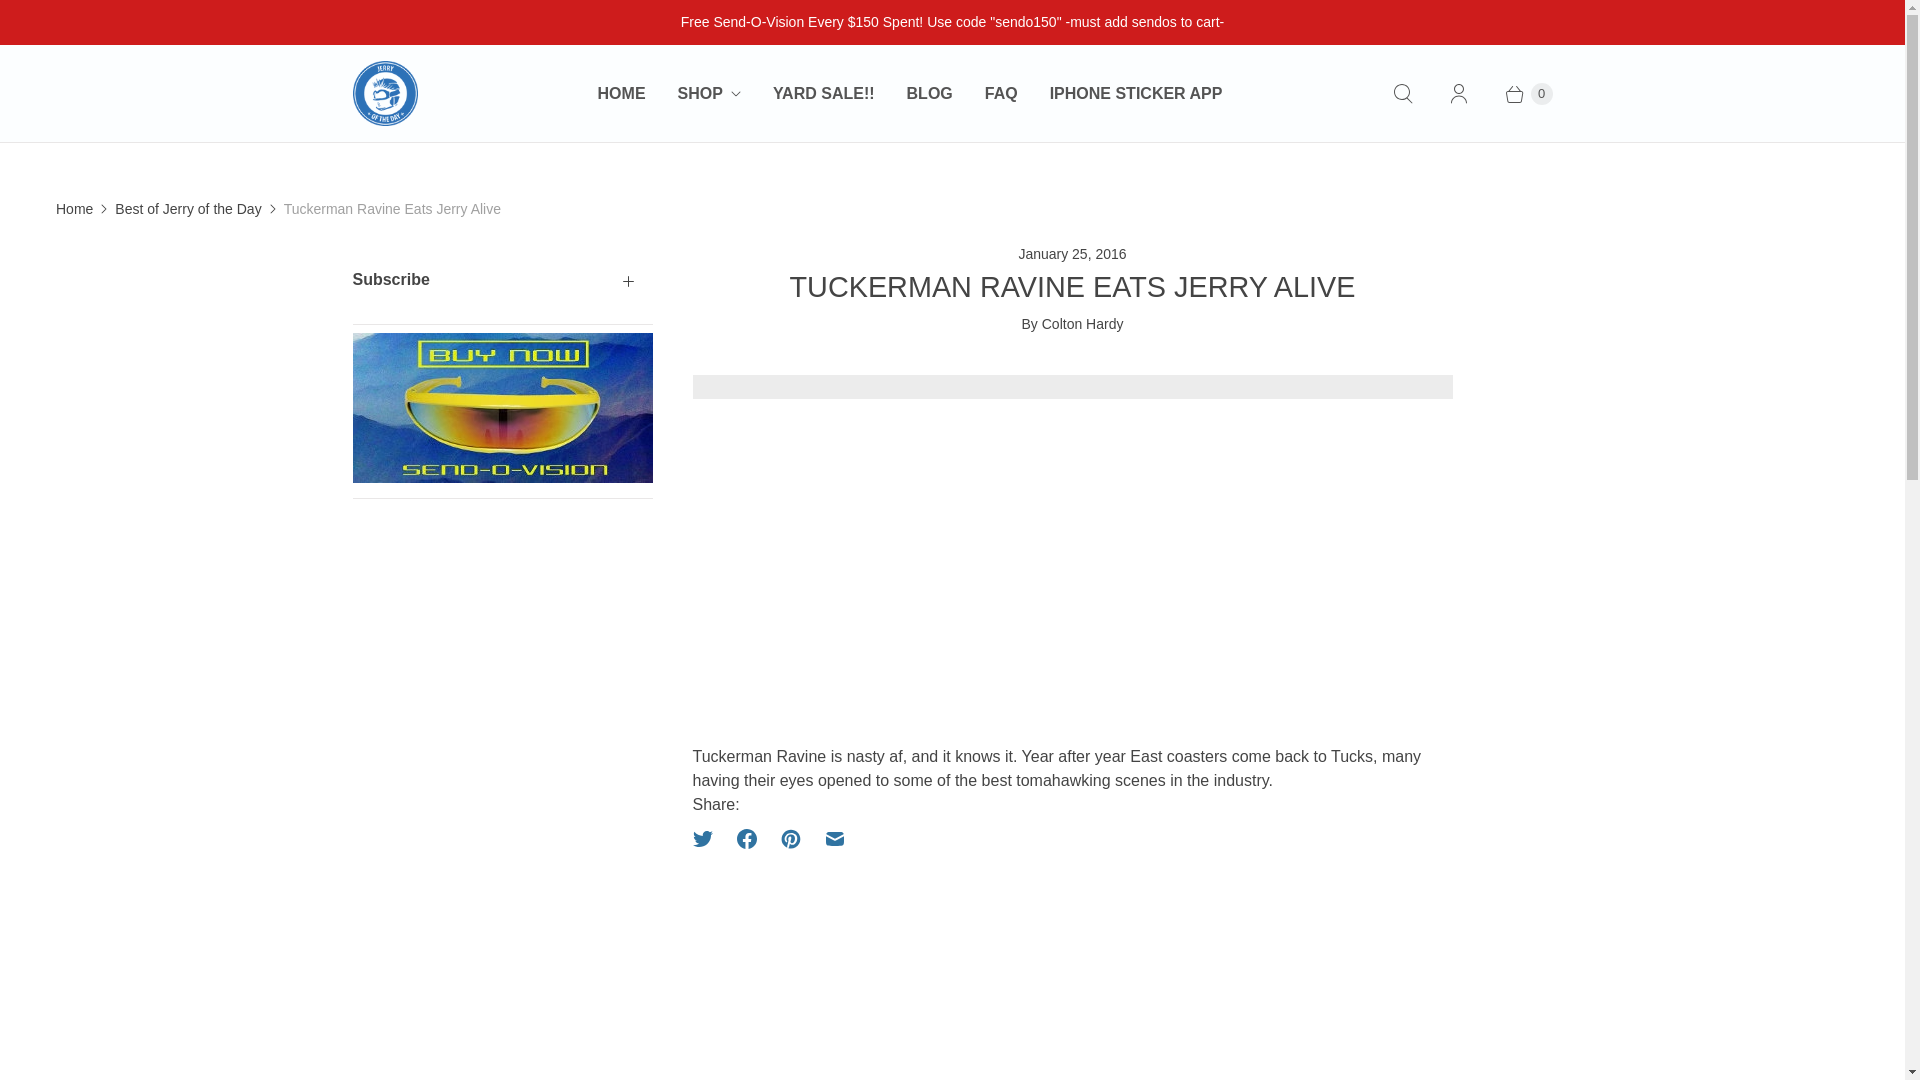 This screenshot has width=1920, height=1080. What do you see at coordinates (1136, 94) in the screenshot?
I see `IPHONE STICKER APP` at bounding box center [1136, 94].